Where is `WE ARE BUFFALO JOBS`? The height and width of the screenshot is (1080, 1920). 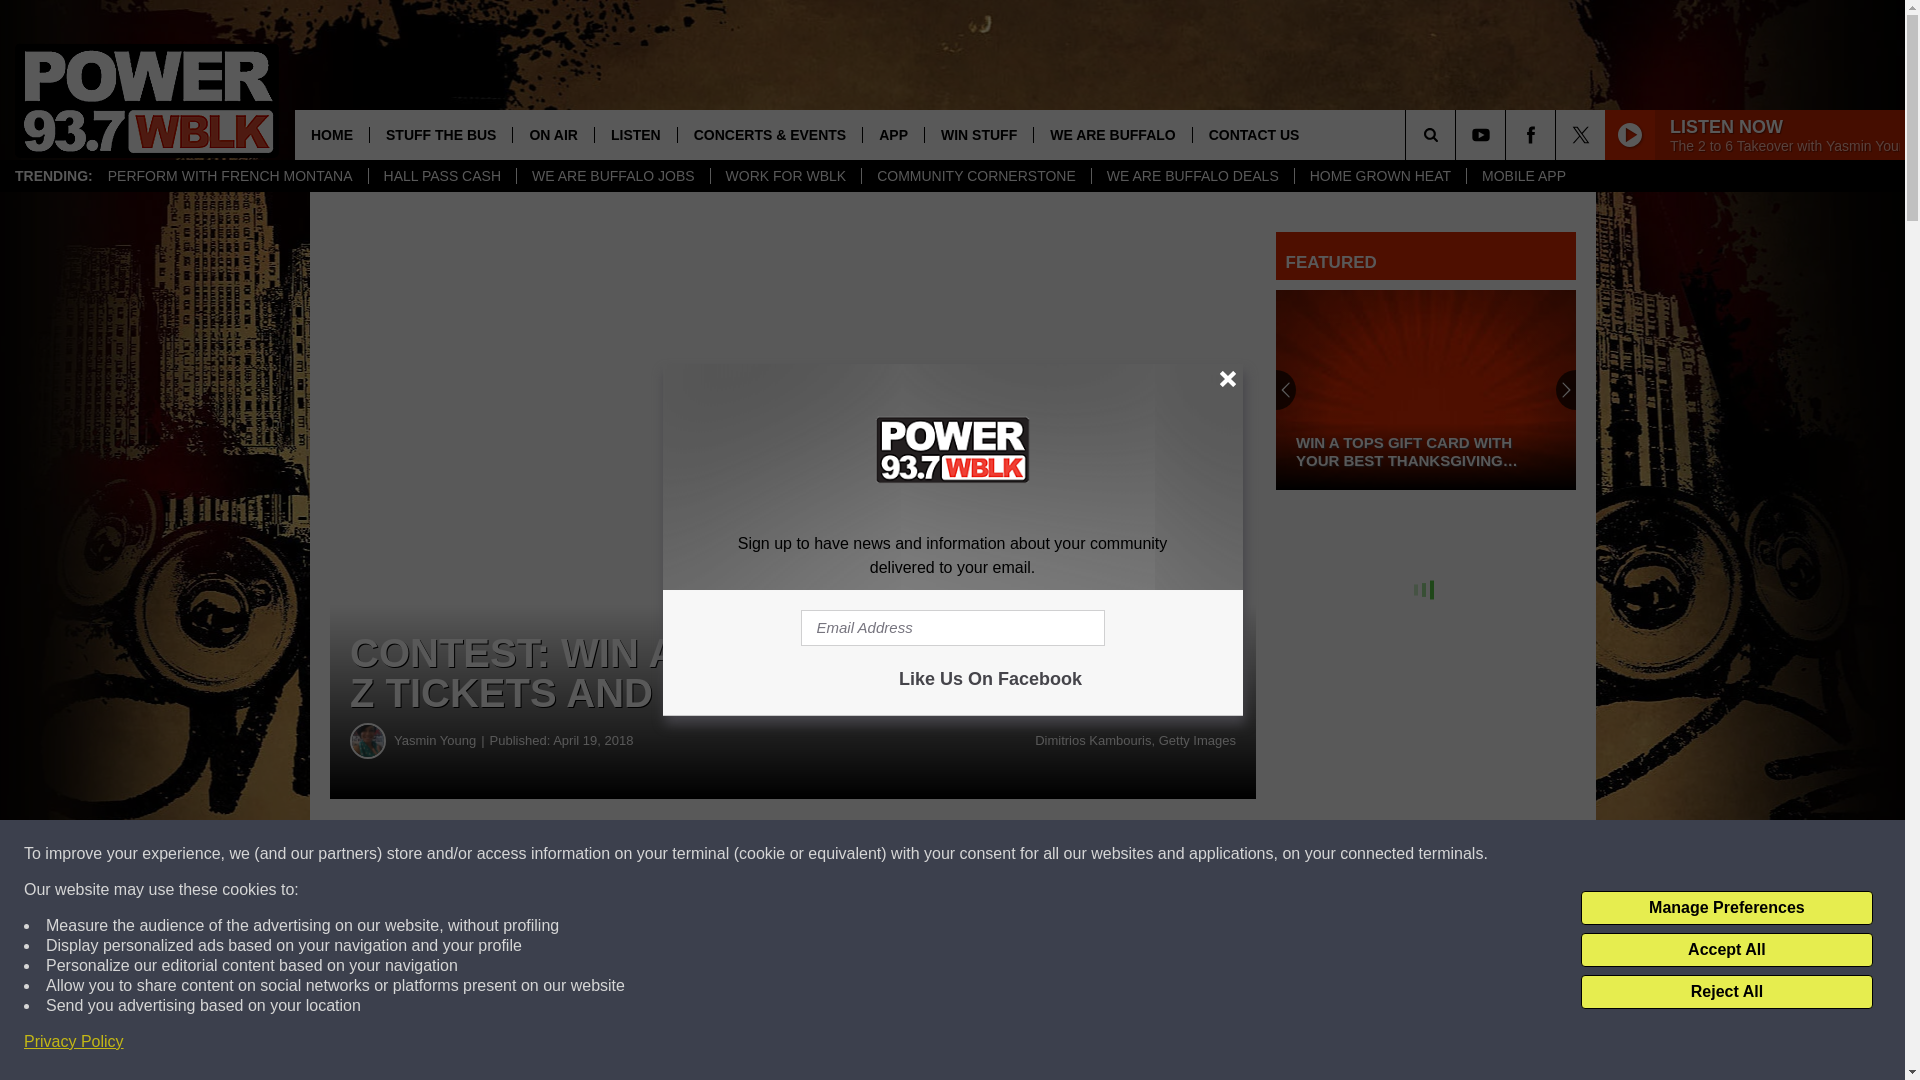 WE ARE BUFFALO JOBS is located at coordinates (613, 176).